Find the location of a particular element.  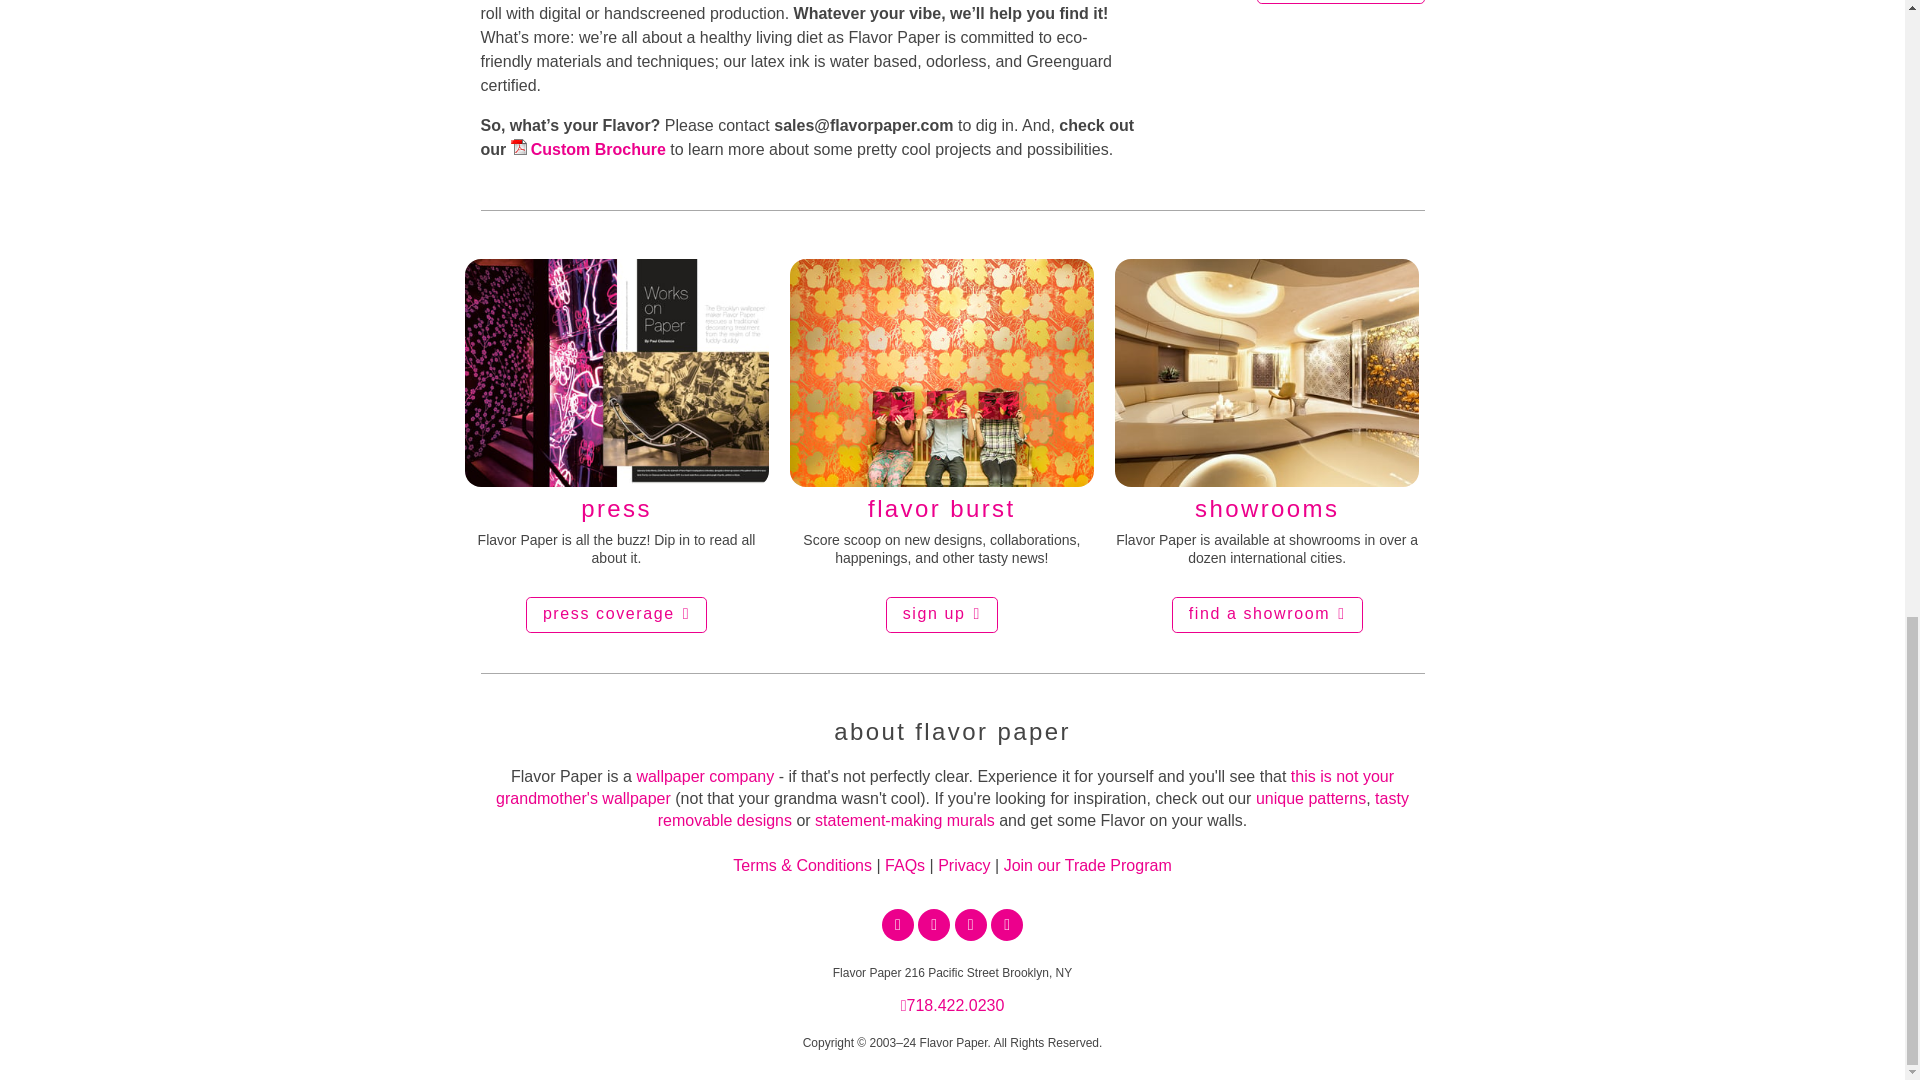

Privacy is located at coordinates (964, 865).